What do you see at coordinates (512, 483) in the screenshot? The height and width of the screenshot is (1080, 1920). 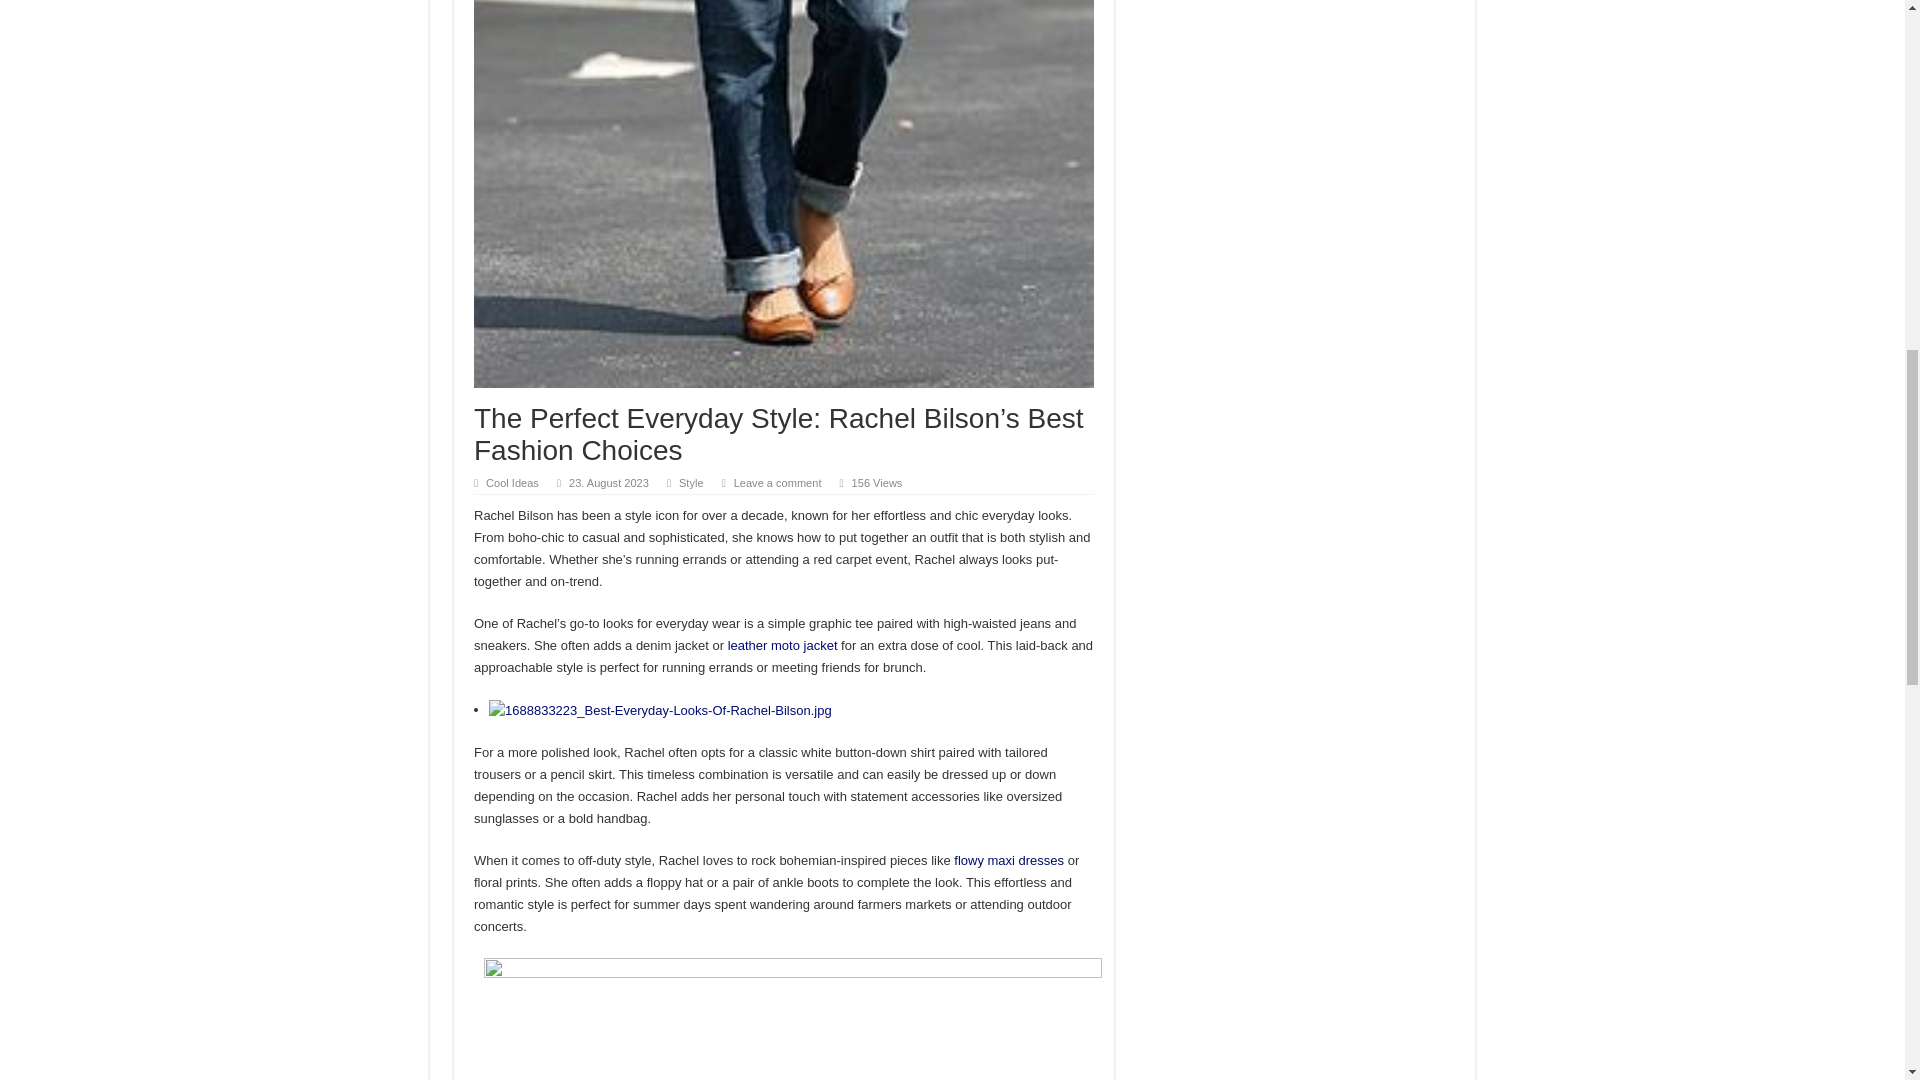 I see `Cool Ideas` at bounding box center [512, 483].